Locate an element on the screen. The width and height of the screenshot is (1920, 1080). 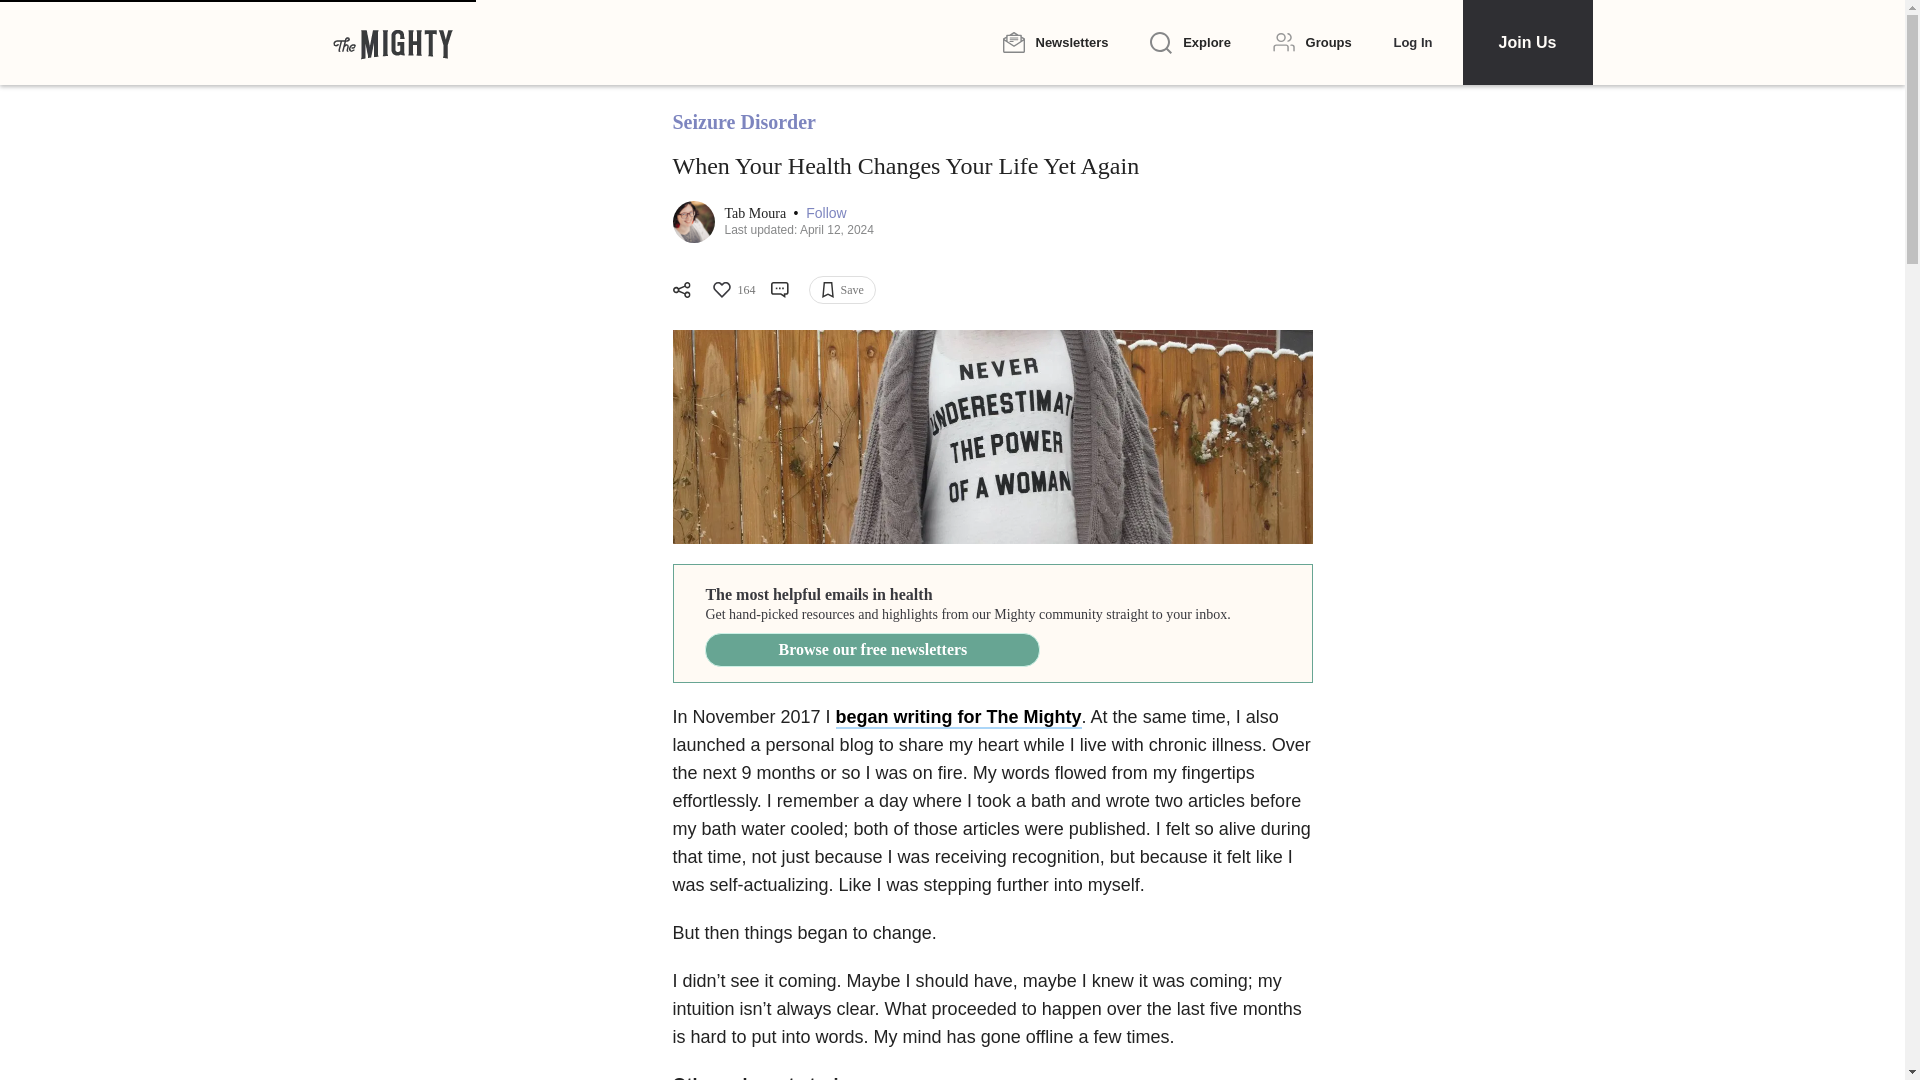
began writing for The Mighty is located at coordinates (958, 718).